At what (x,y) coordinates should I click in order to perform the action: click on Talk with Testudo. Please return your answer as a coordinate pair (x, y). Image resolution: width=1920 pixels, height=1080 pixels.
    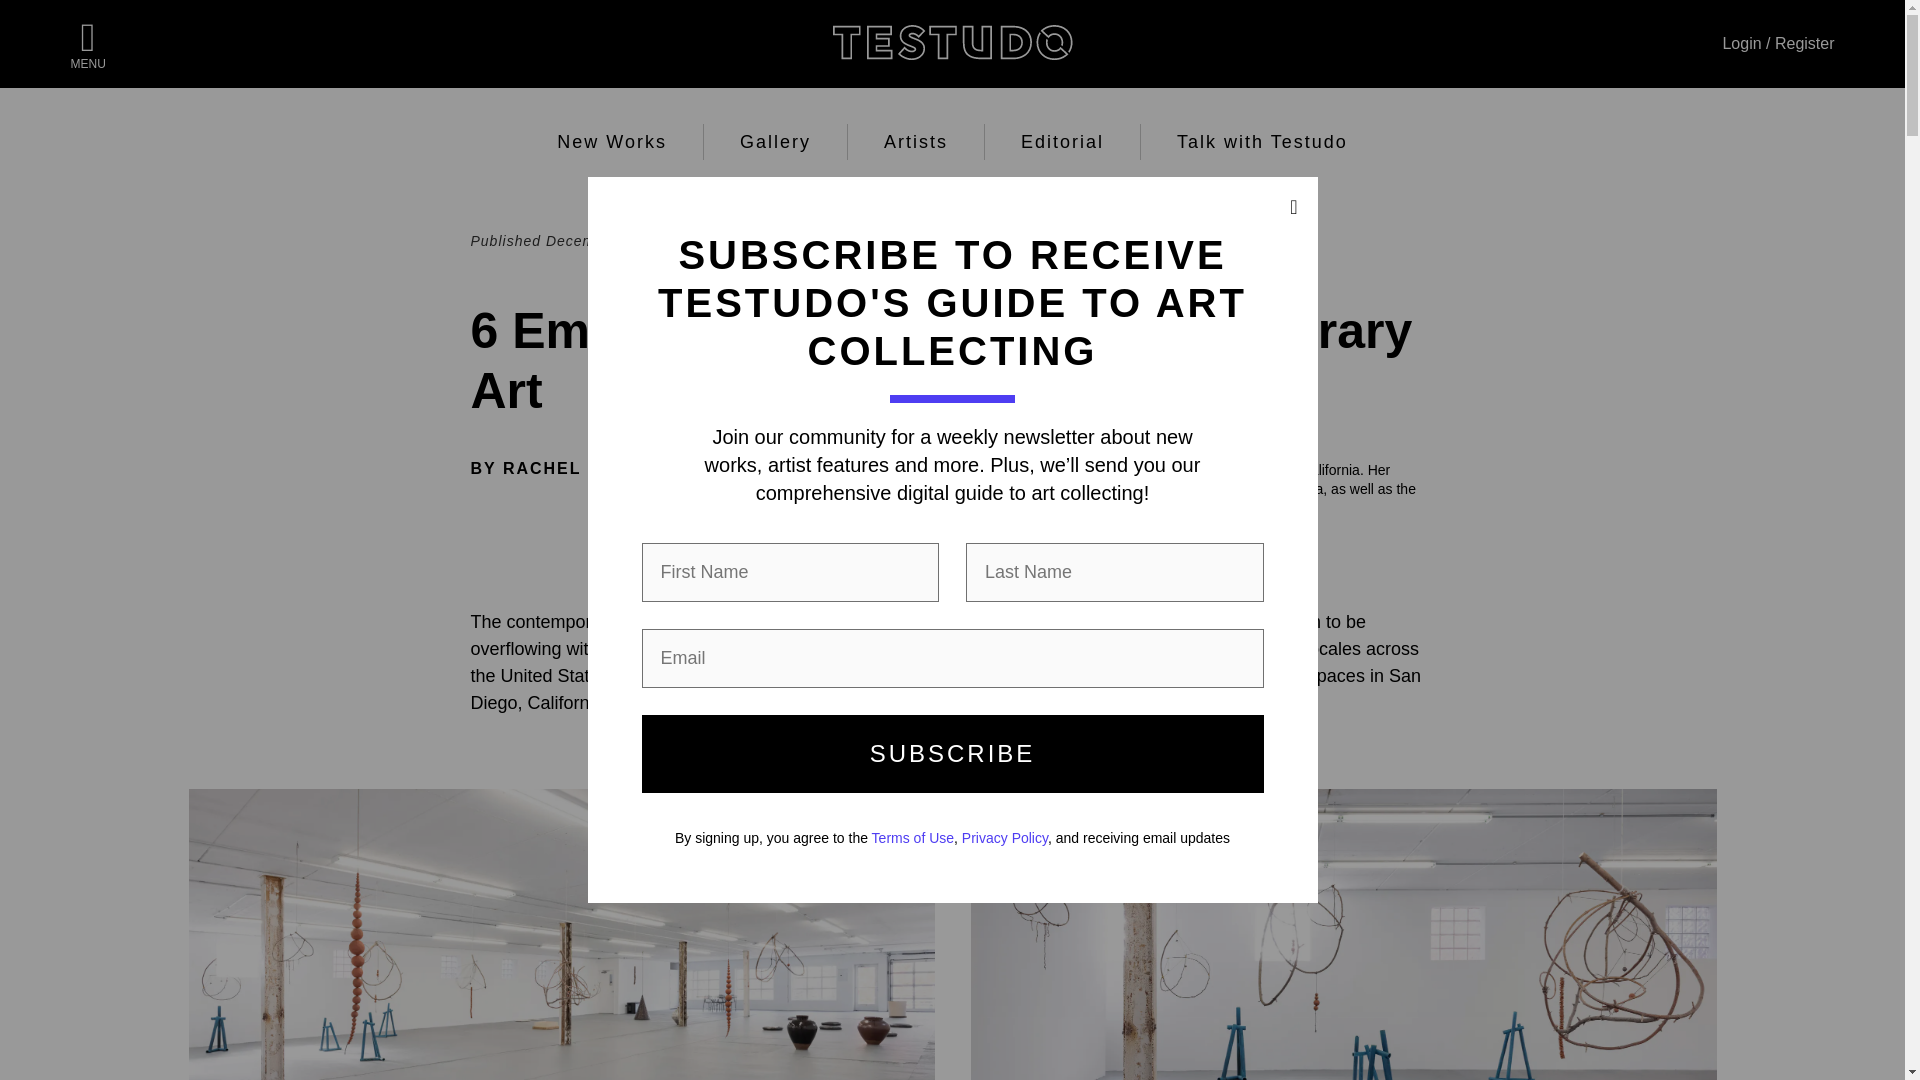
    Looking at the image, I should click on (1262, 142).